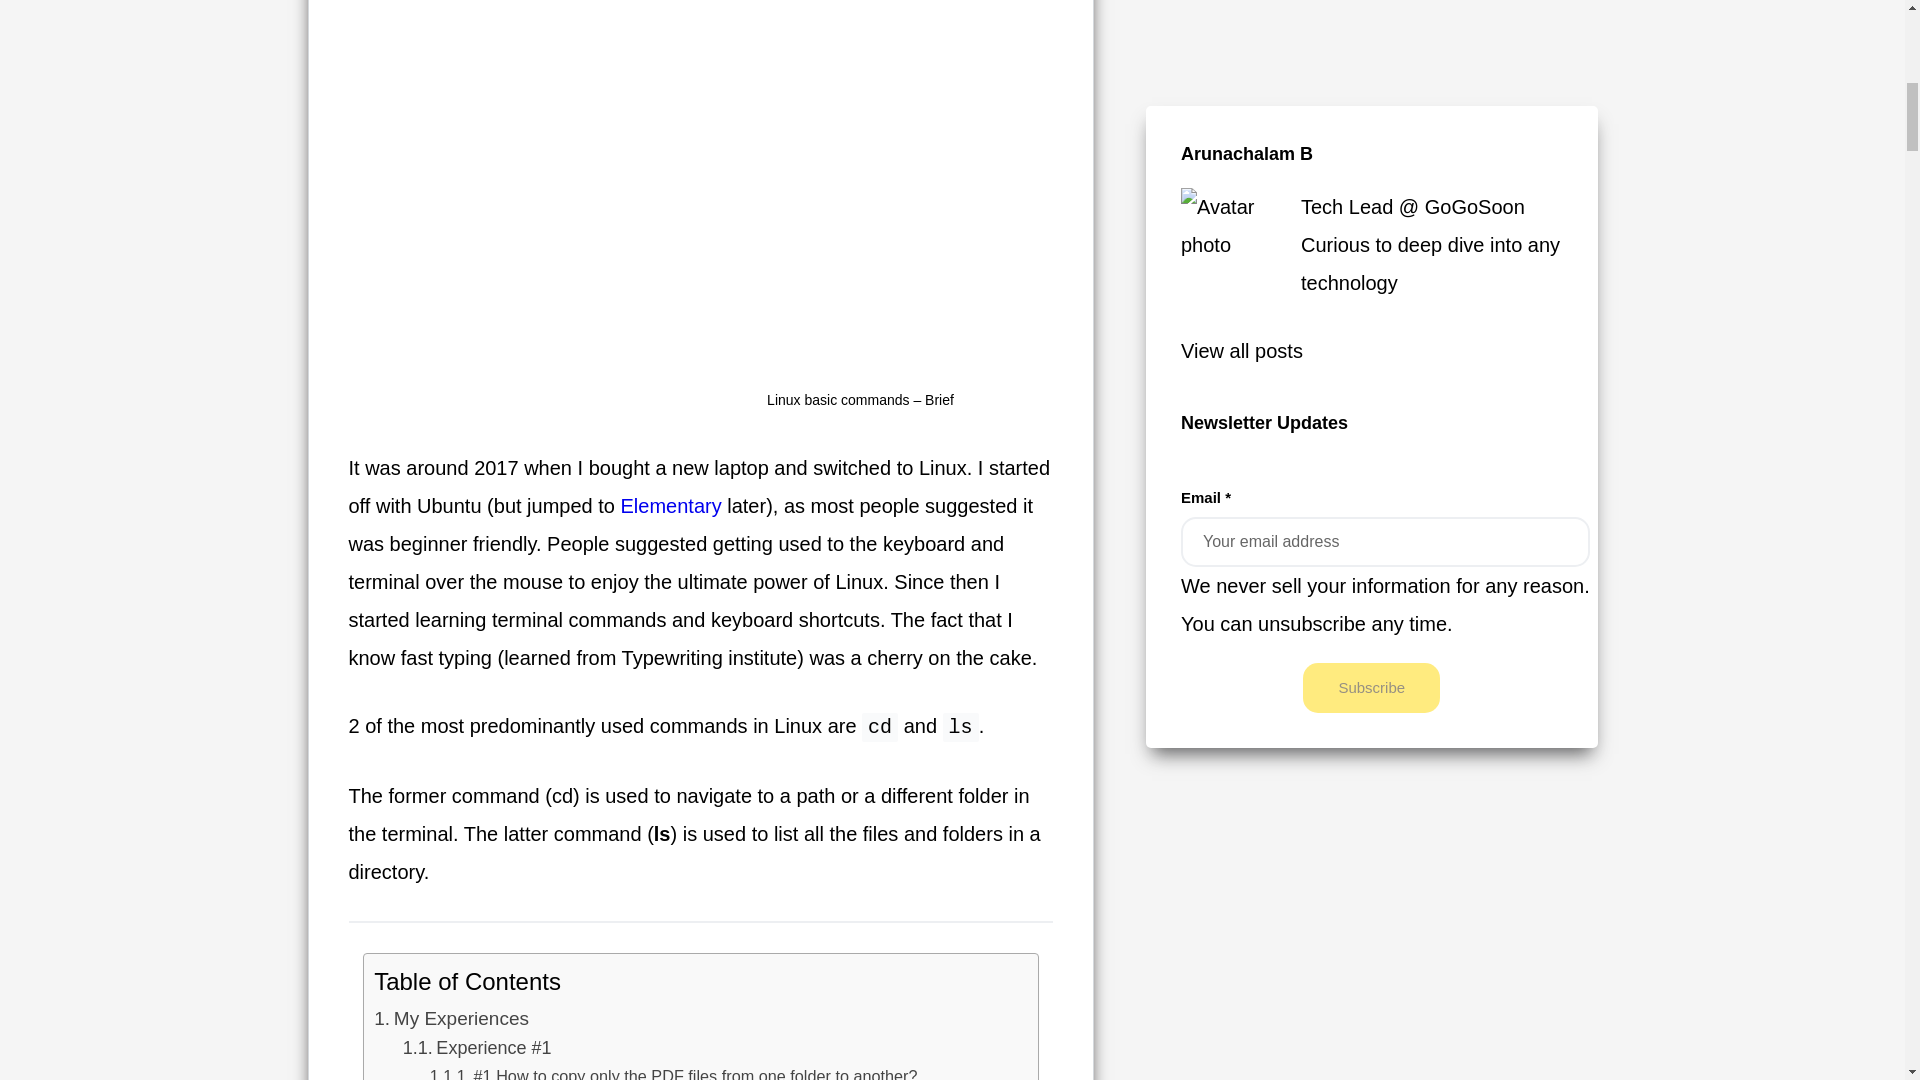 The image size is (1920, 1080). Describe the element at coordinates (670, 506) in the screenshot. I see `Elementary` at that location.